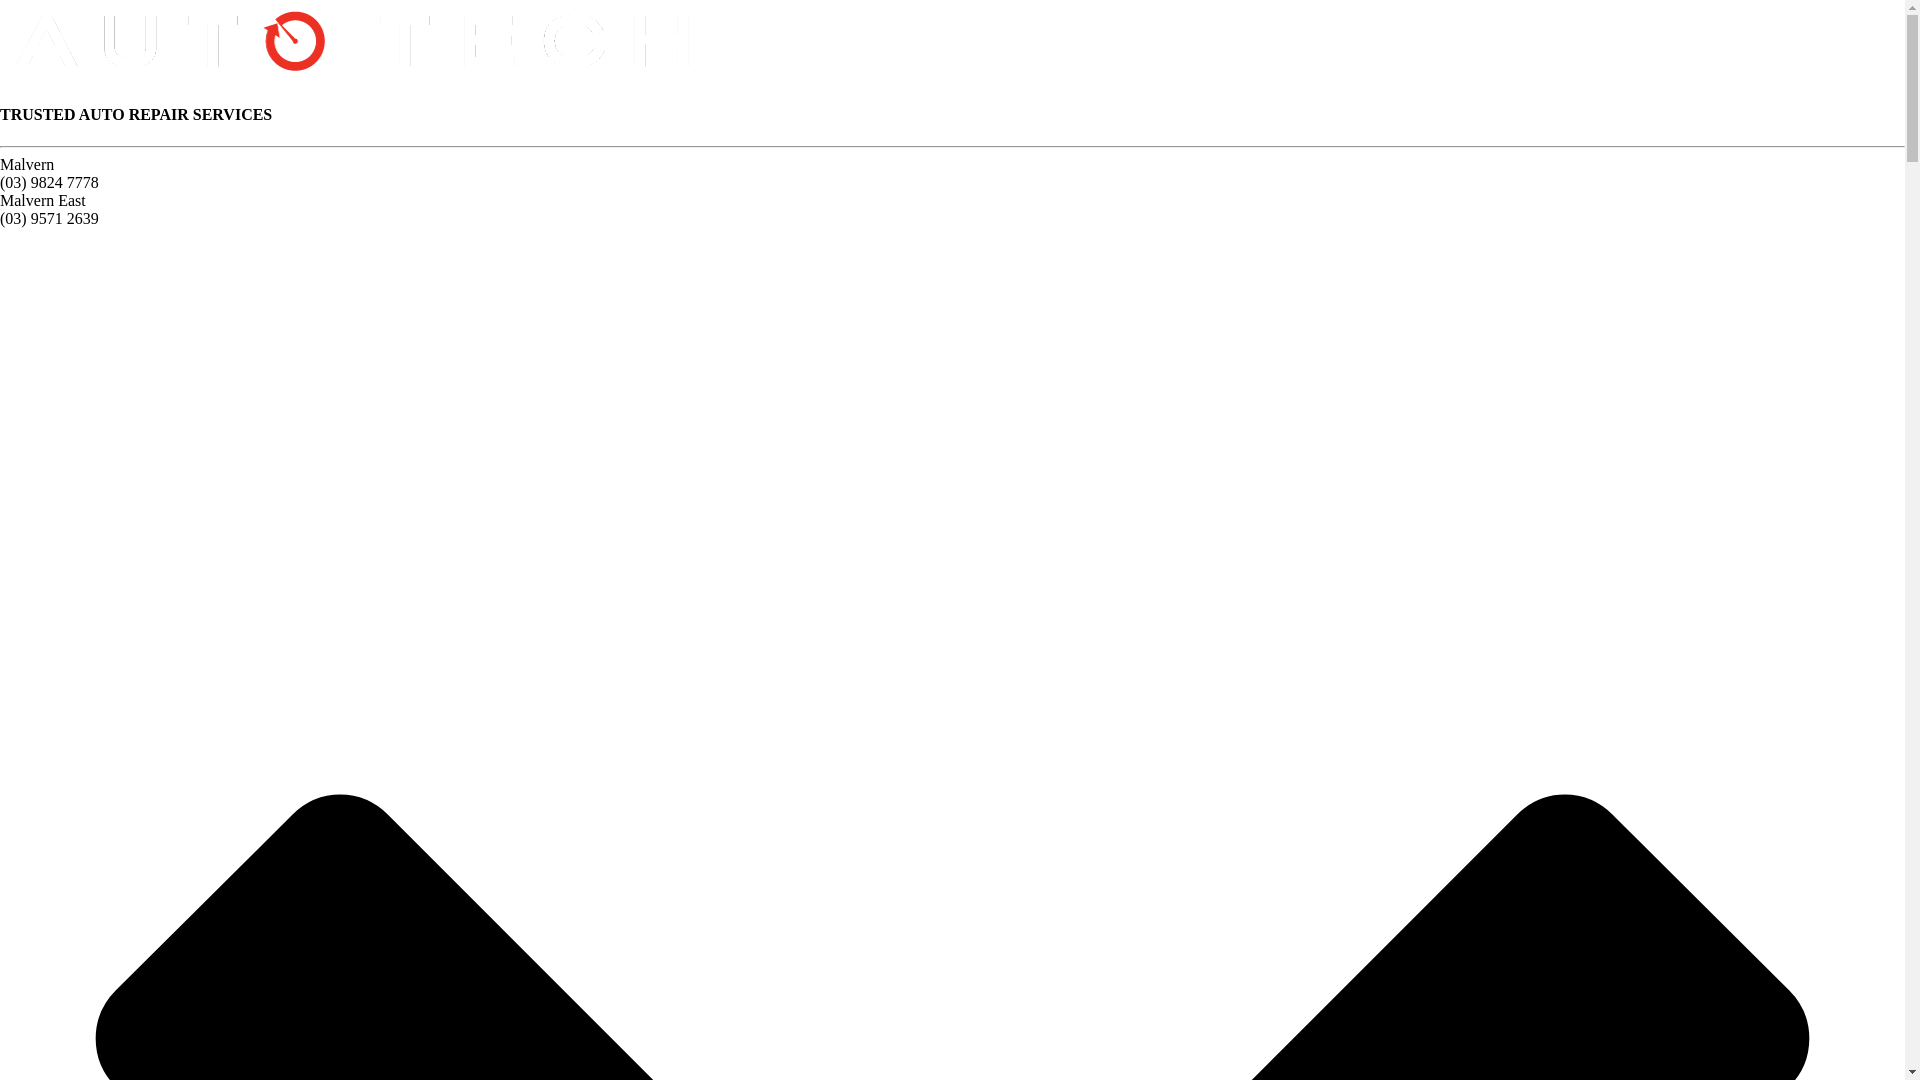  I want to click on Malvern Auto Tech, so click(350, 76).